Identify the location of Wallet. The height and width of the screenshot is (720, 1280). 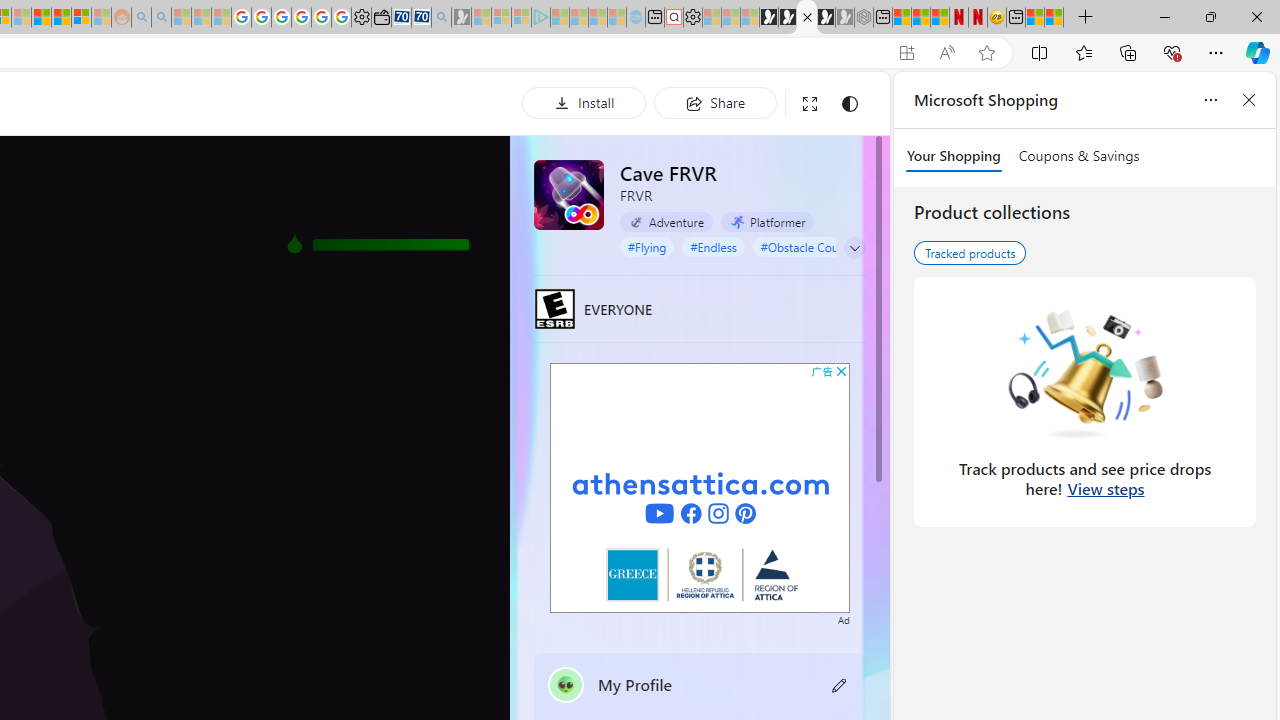
(381, 18).